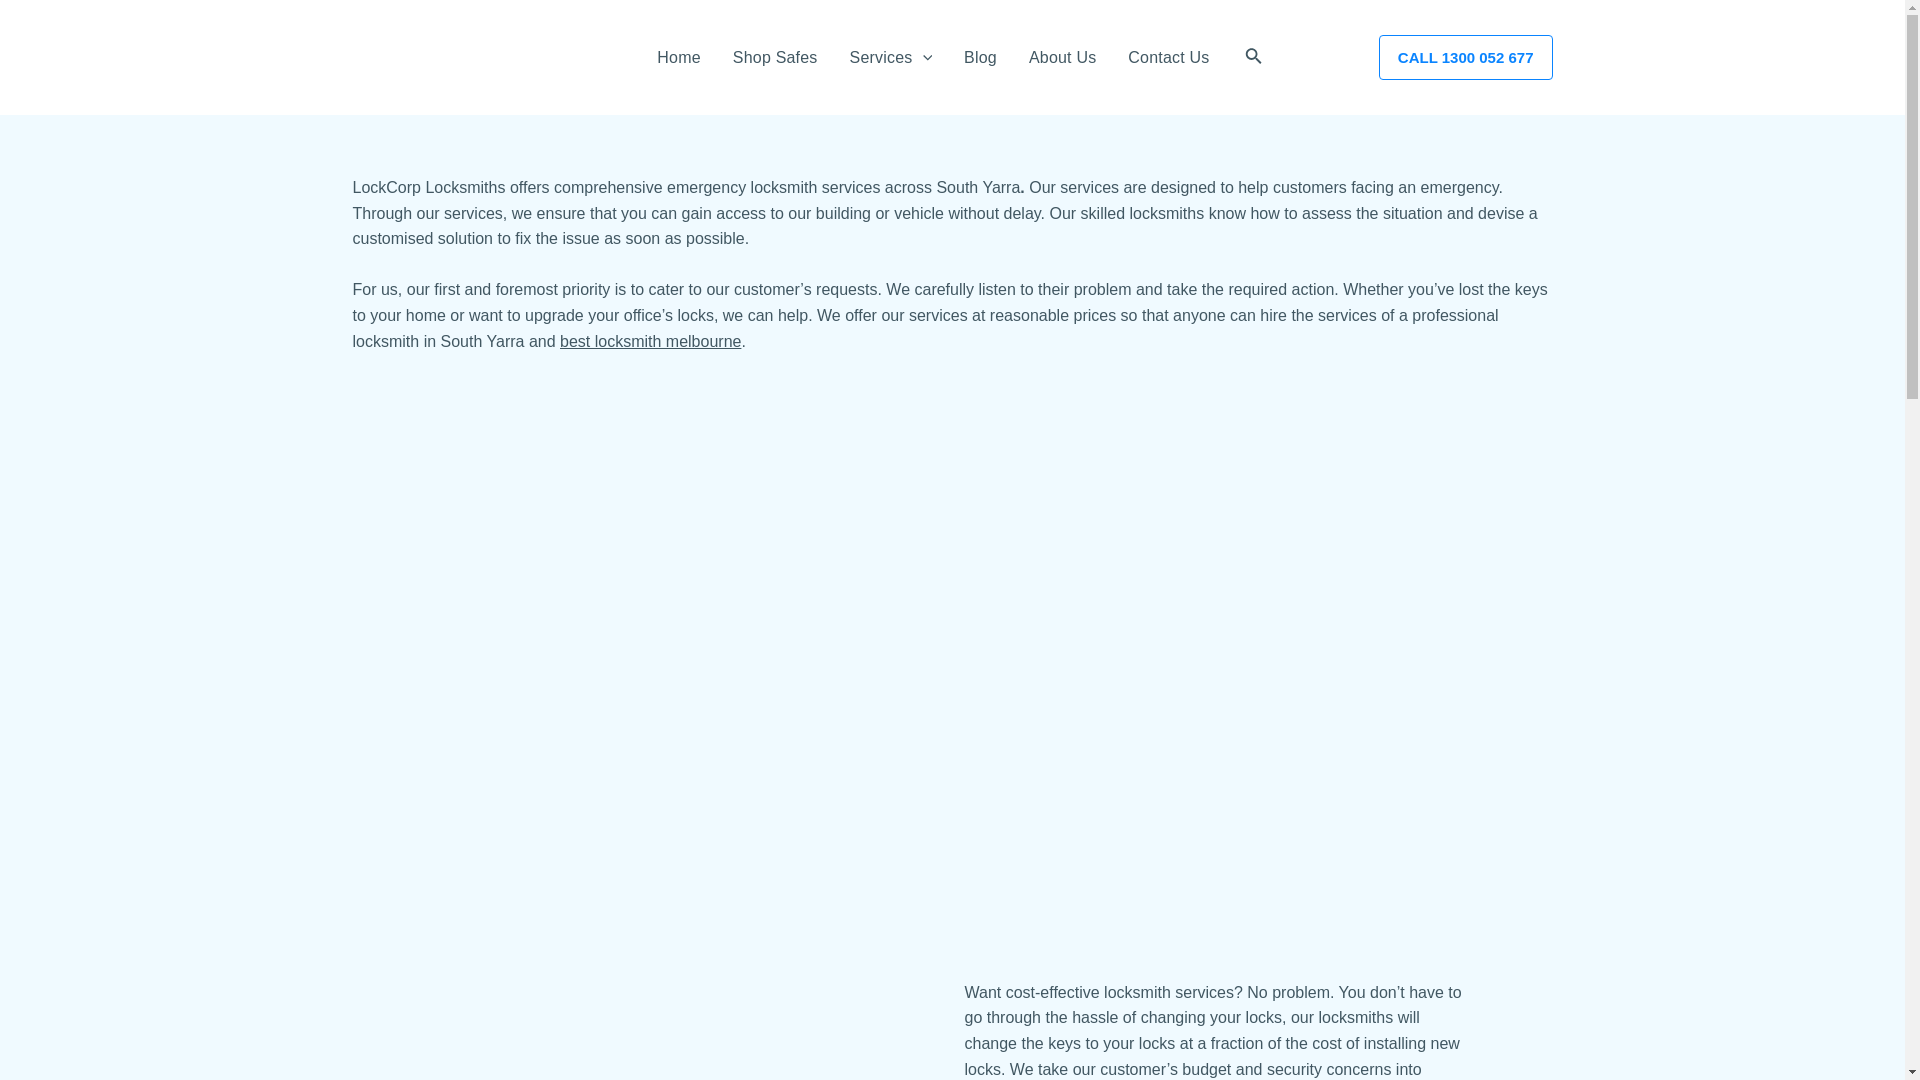 The image size is (1920, 1080). I want to click on Services, so click(890, 57).